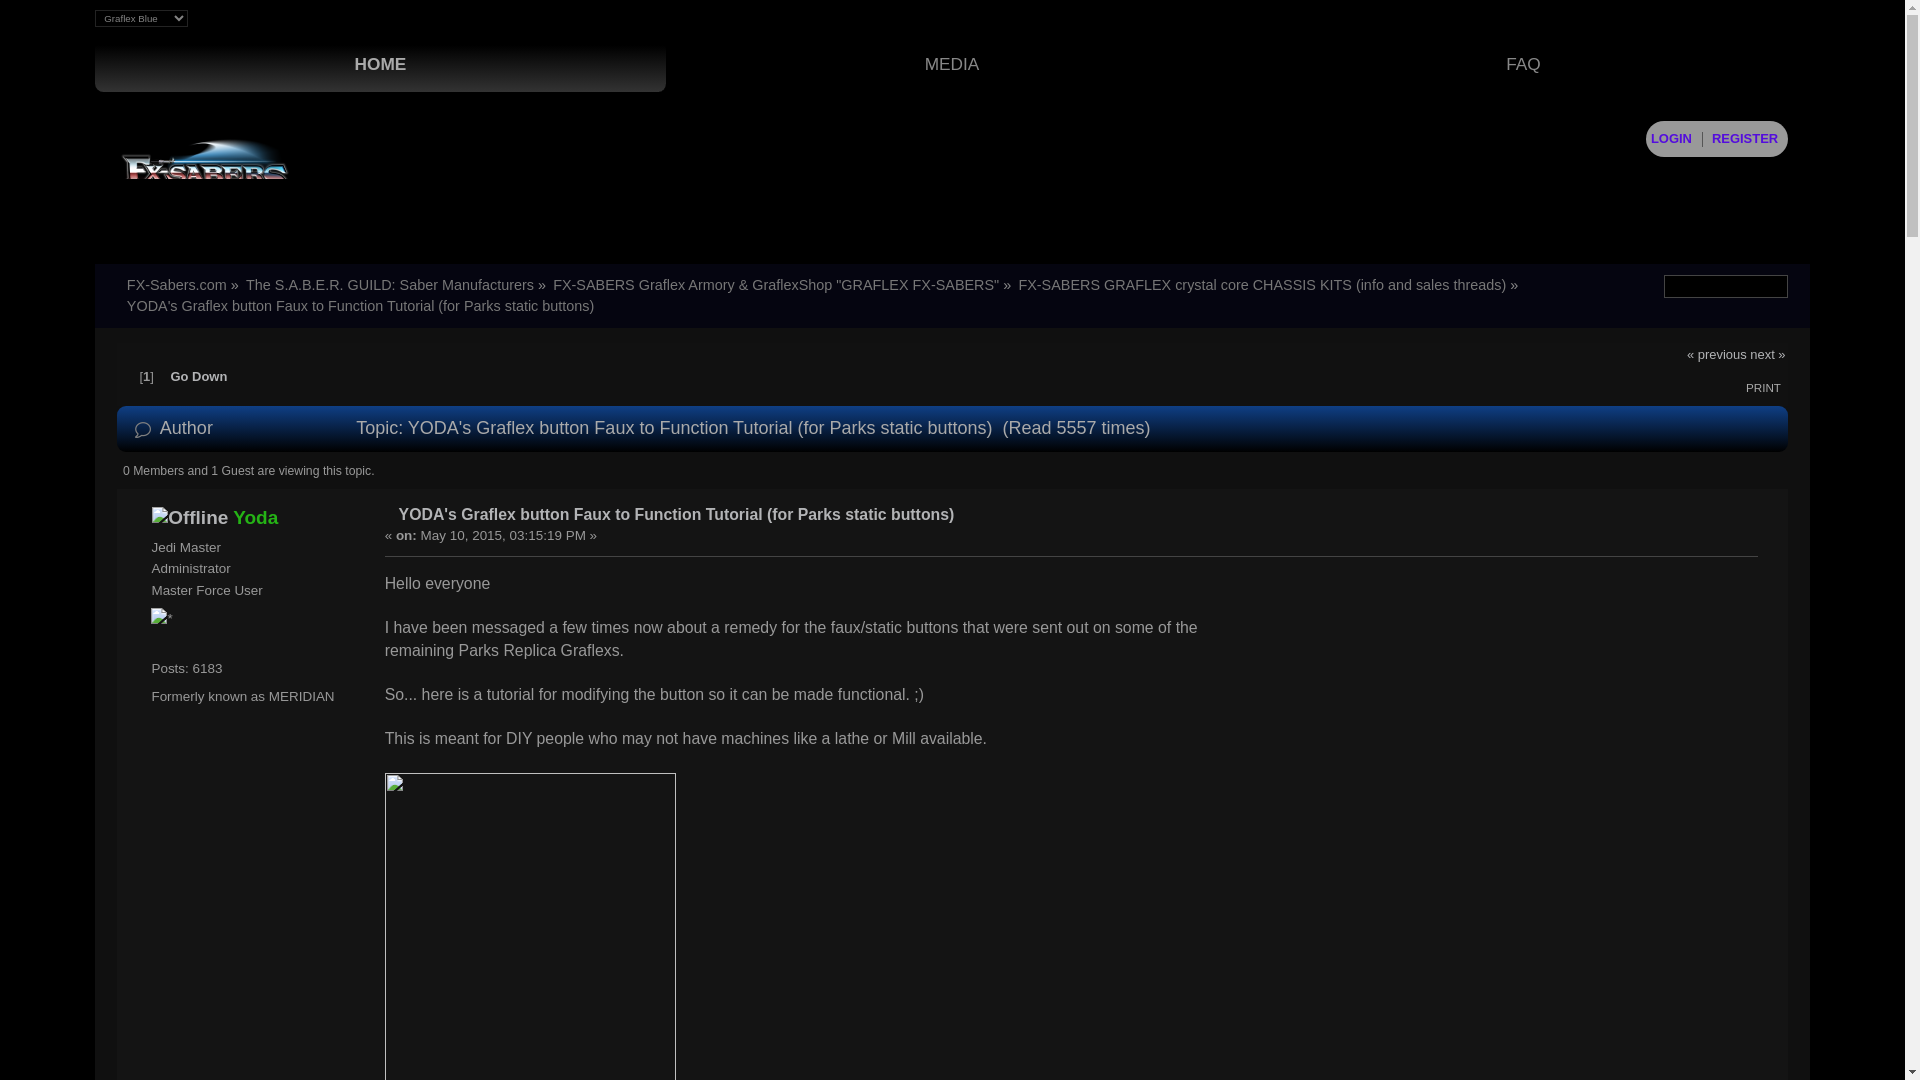 Image resolution: width=1920 pixels, height=1080 pixels. Describe the element at coordinates (380, 65) in the screenshot. I see `HOME` at that location.